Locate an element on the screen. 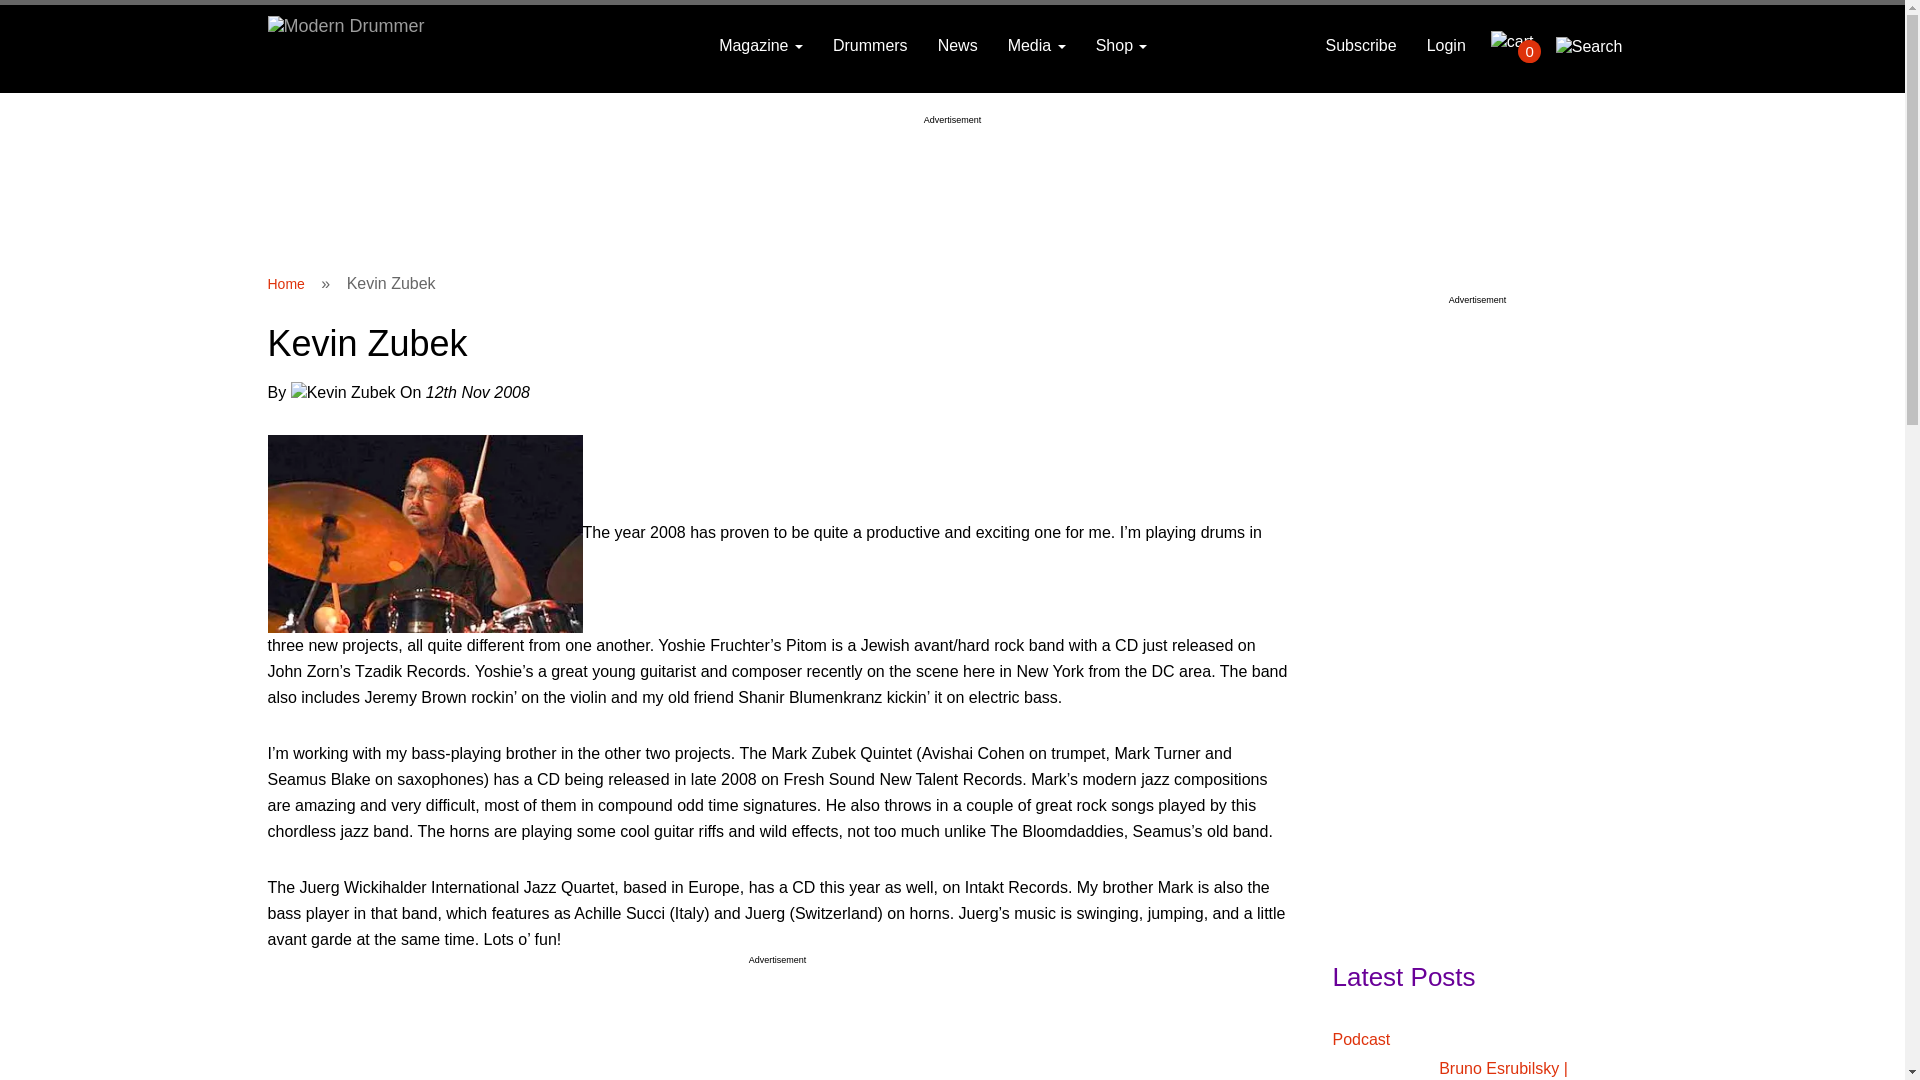 Image resolution: width=1920 pixels, height=1080 pixels. View your Orders is located at coordinates (1516, 42).